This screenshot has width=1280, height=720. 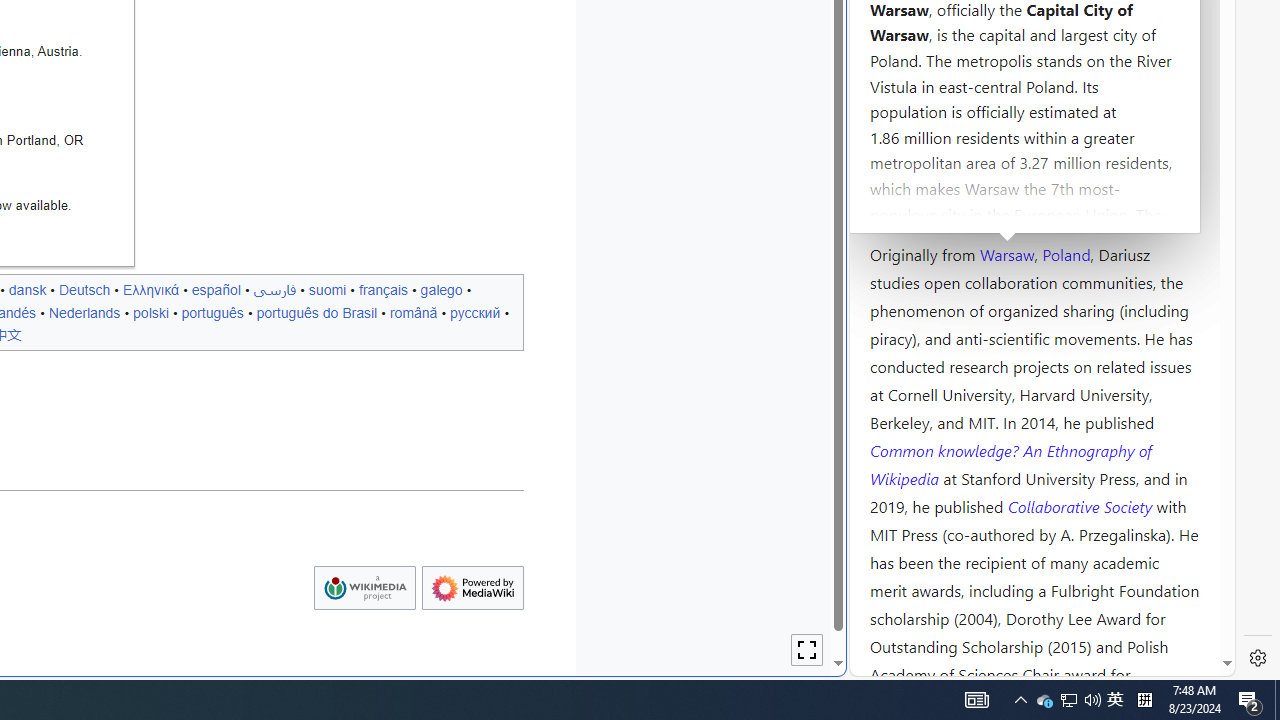 I want to click on google_privacy_policy_zh-CN.pdf, so click(x=687, y=482).